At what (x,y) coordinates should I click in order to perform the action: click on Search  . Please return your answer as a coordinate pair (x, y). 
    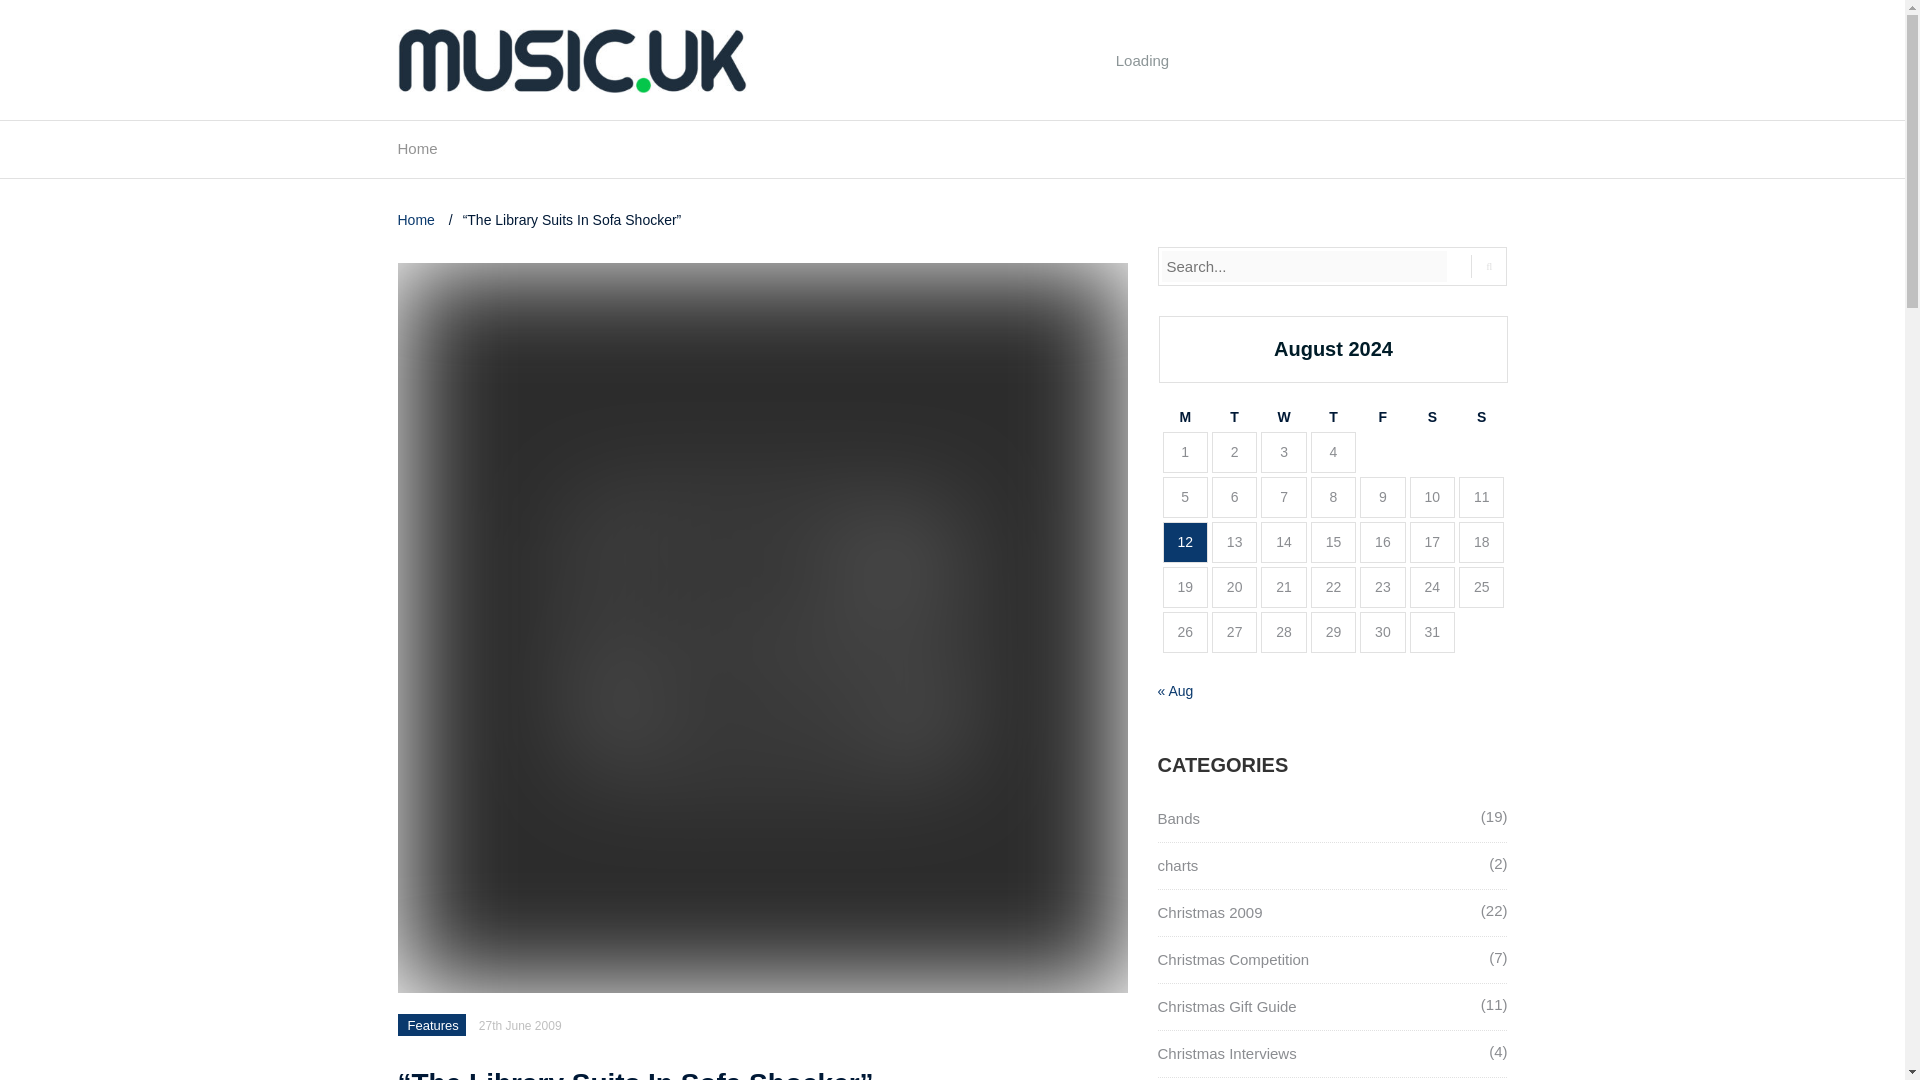
    Looking at the image, I should click on (1488, 266).